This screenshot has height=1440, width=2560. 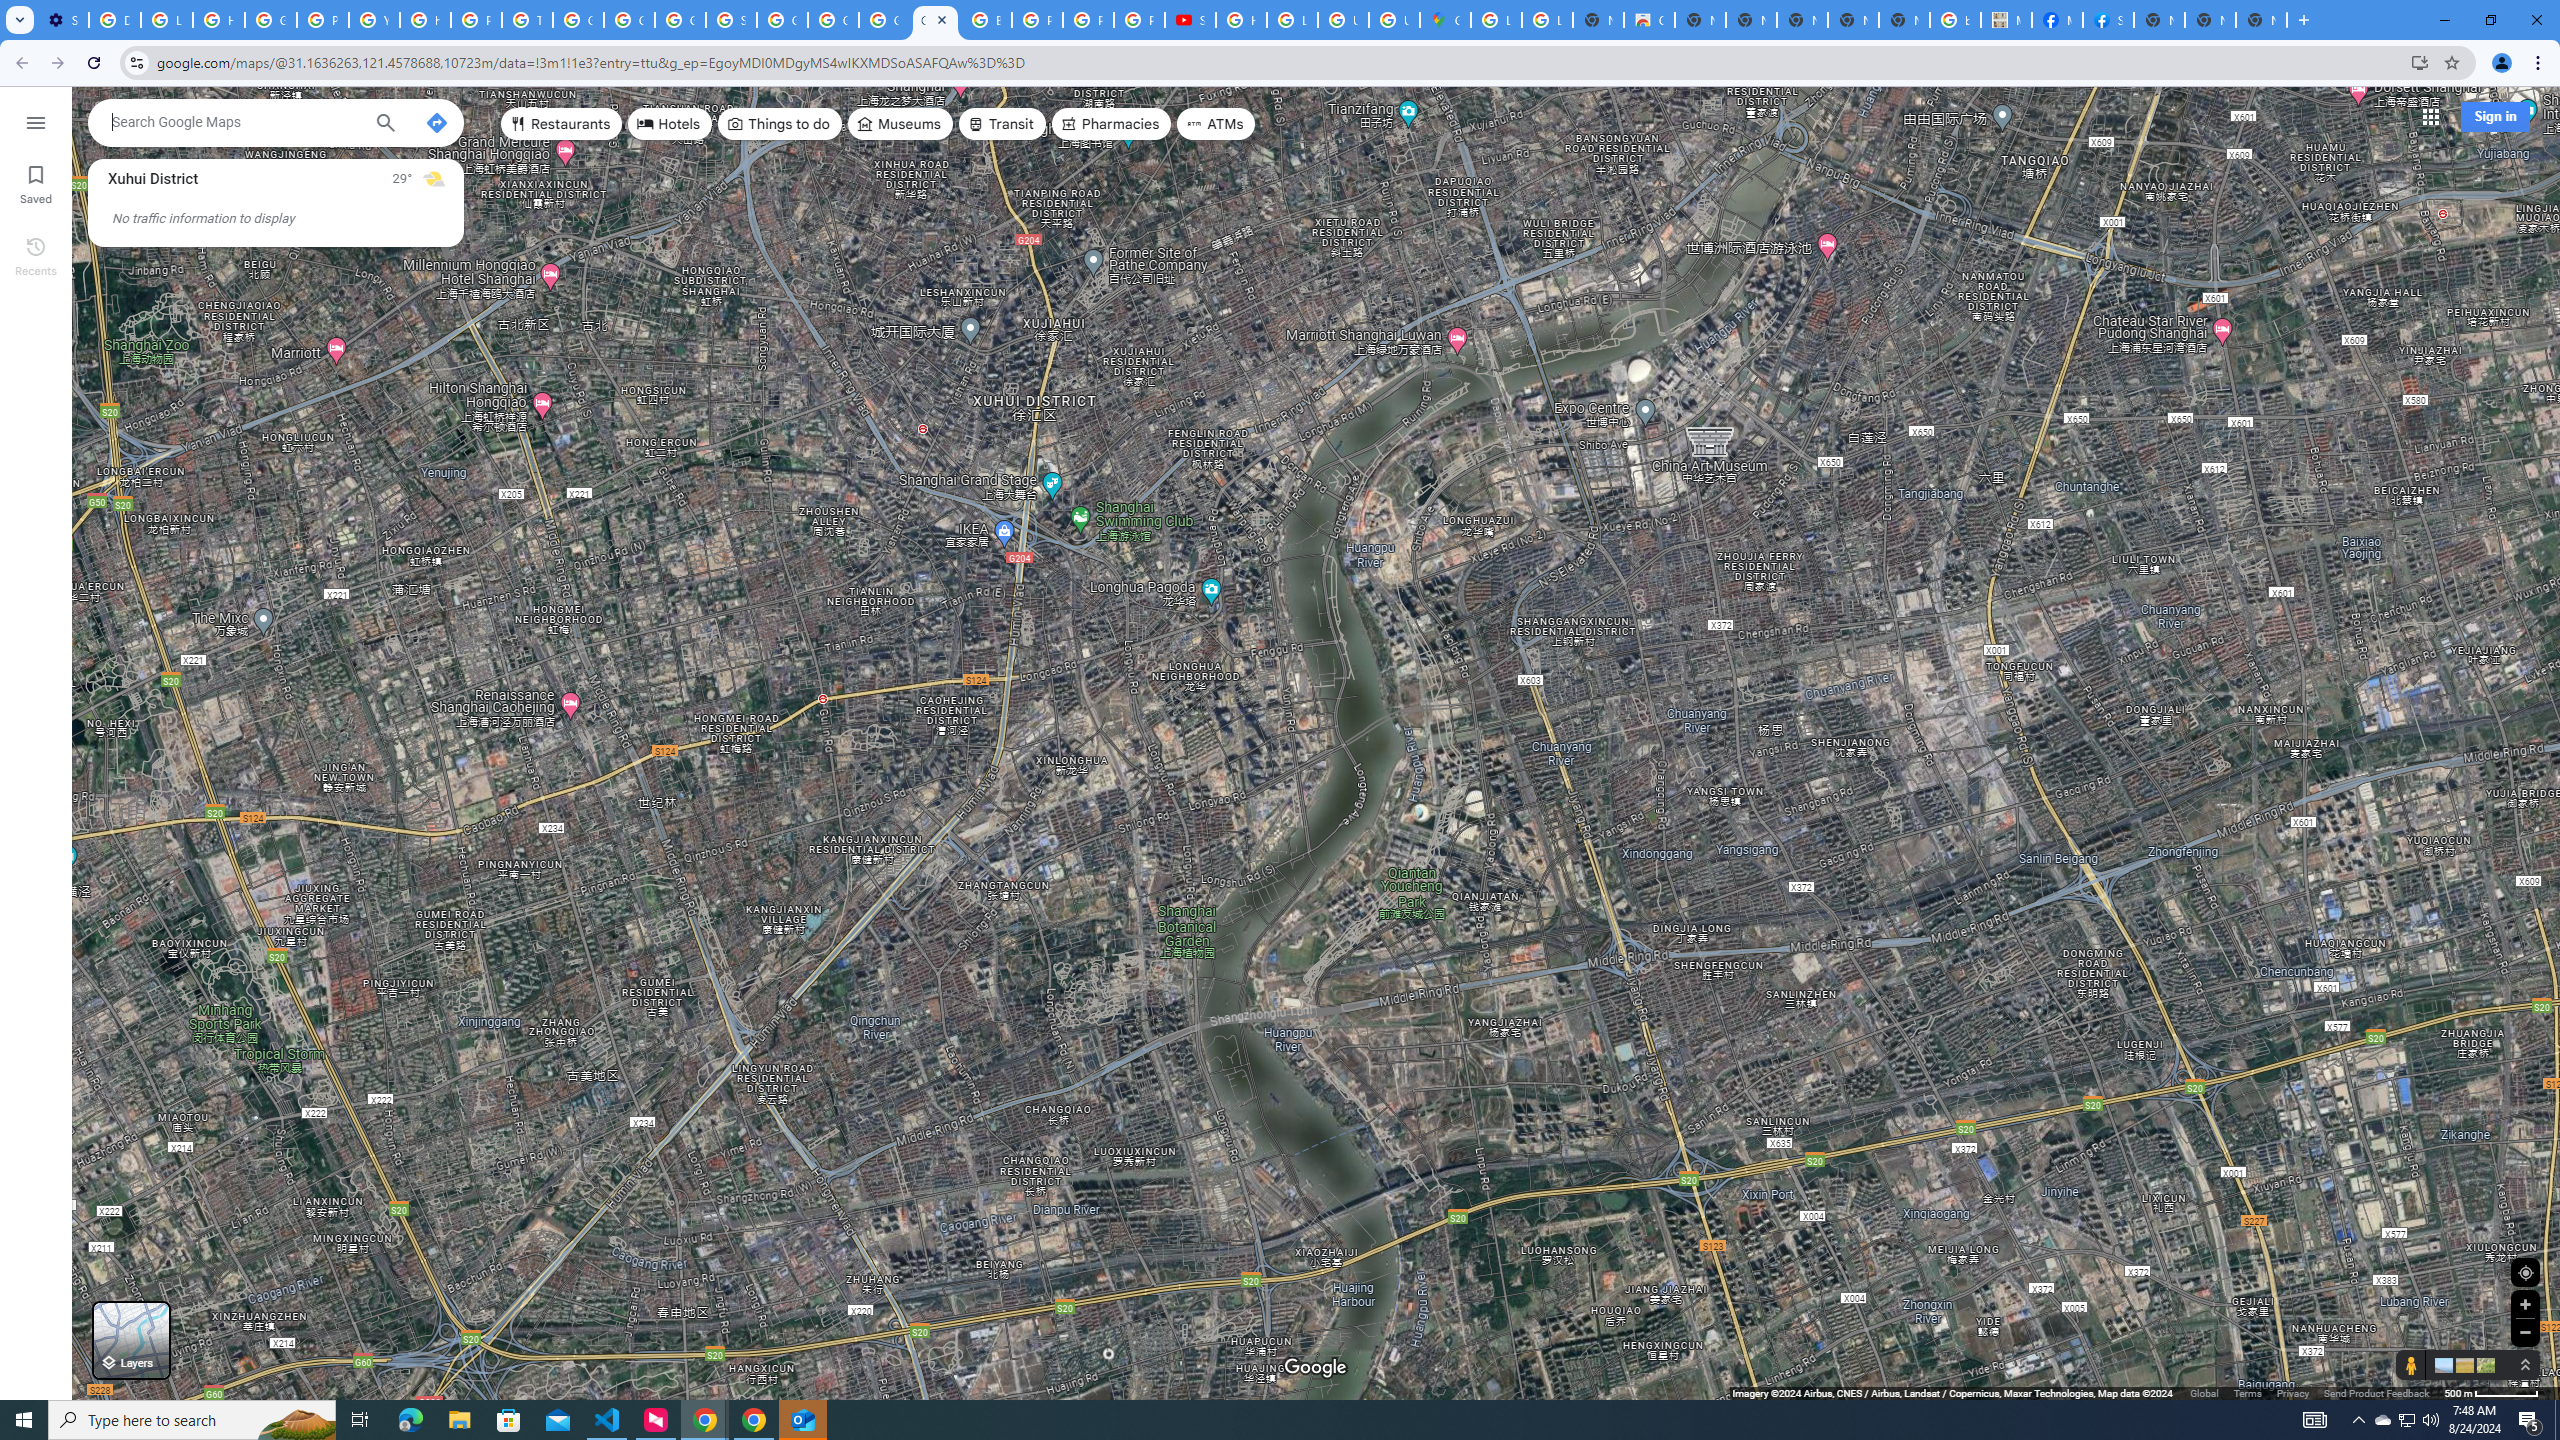 I want to click on Museums, so click(x=900, y=124).